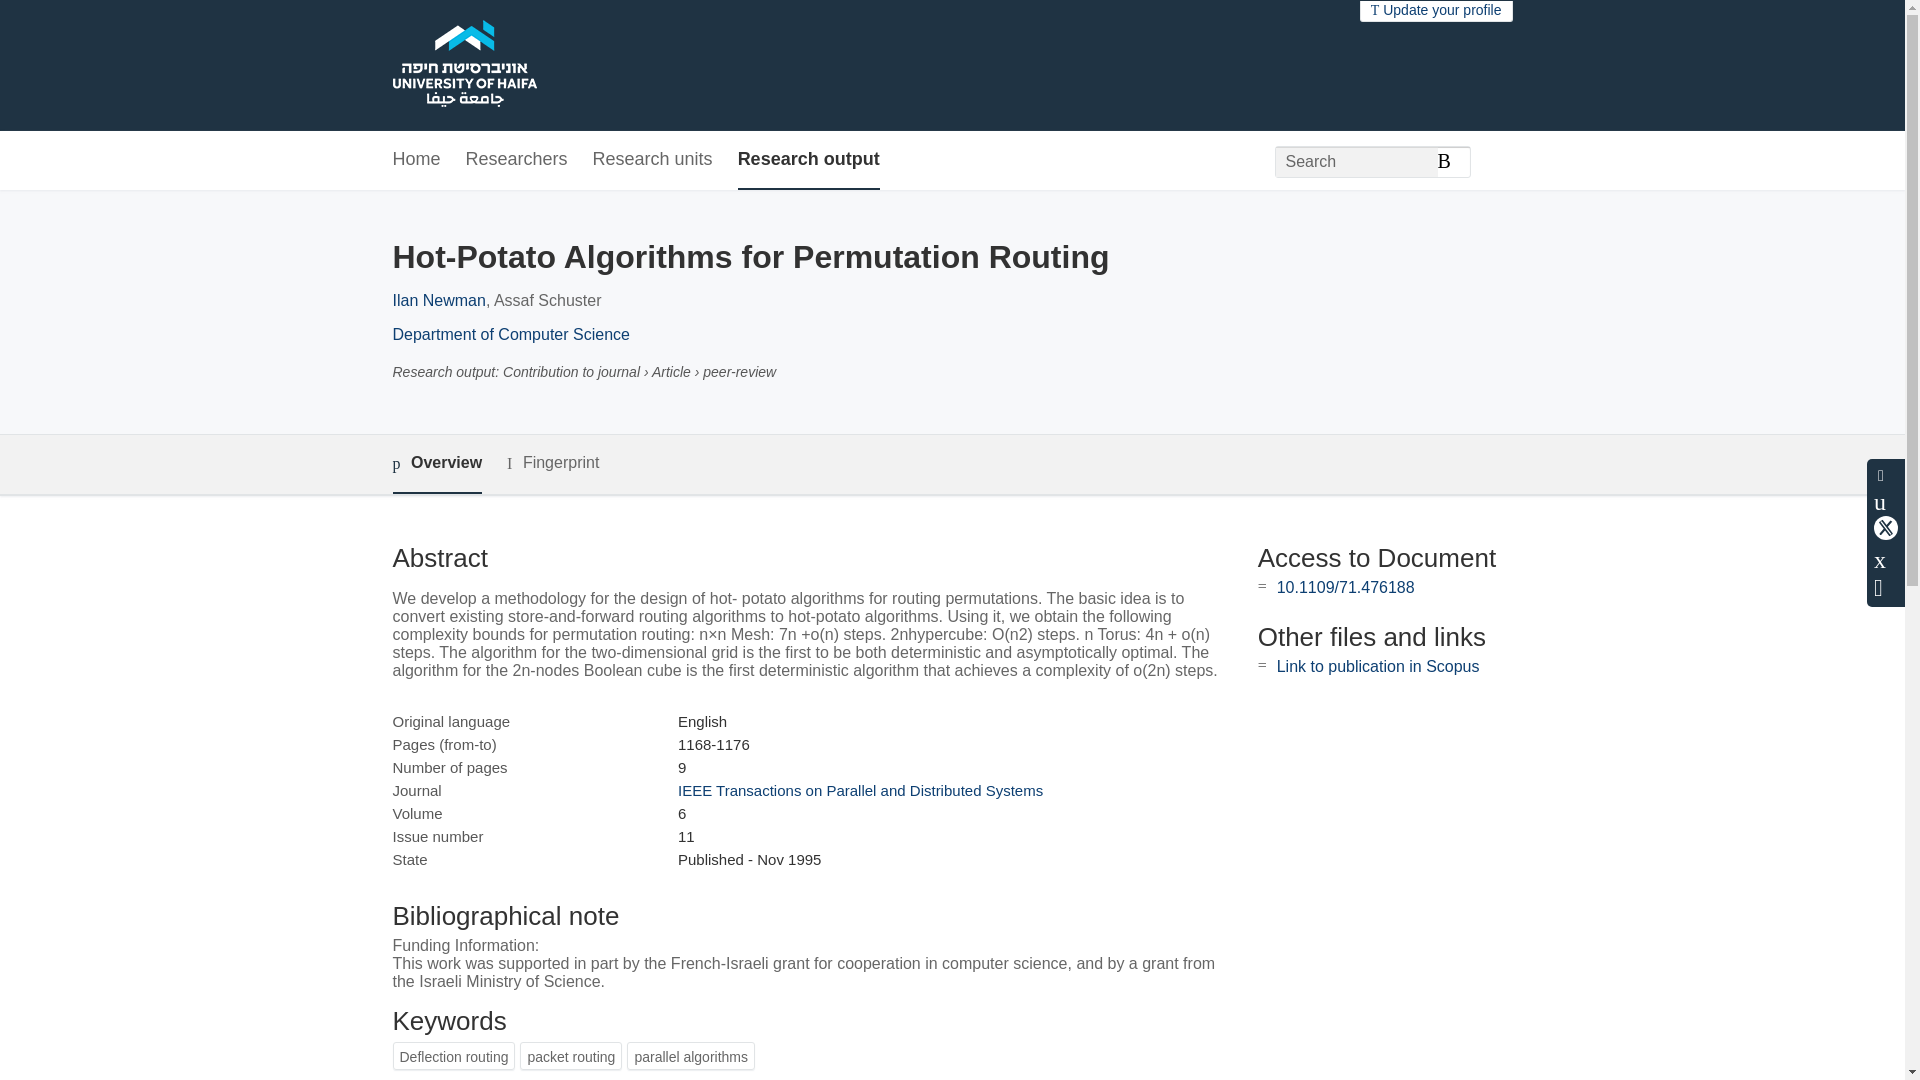 The height and width of the screenshot is (1080, 1920). Describe the element at coordinates (438, 300) in the screenshot. I see `Ilan Newman` at that location.